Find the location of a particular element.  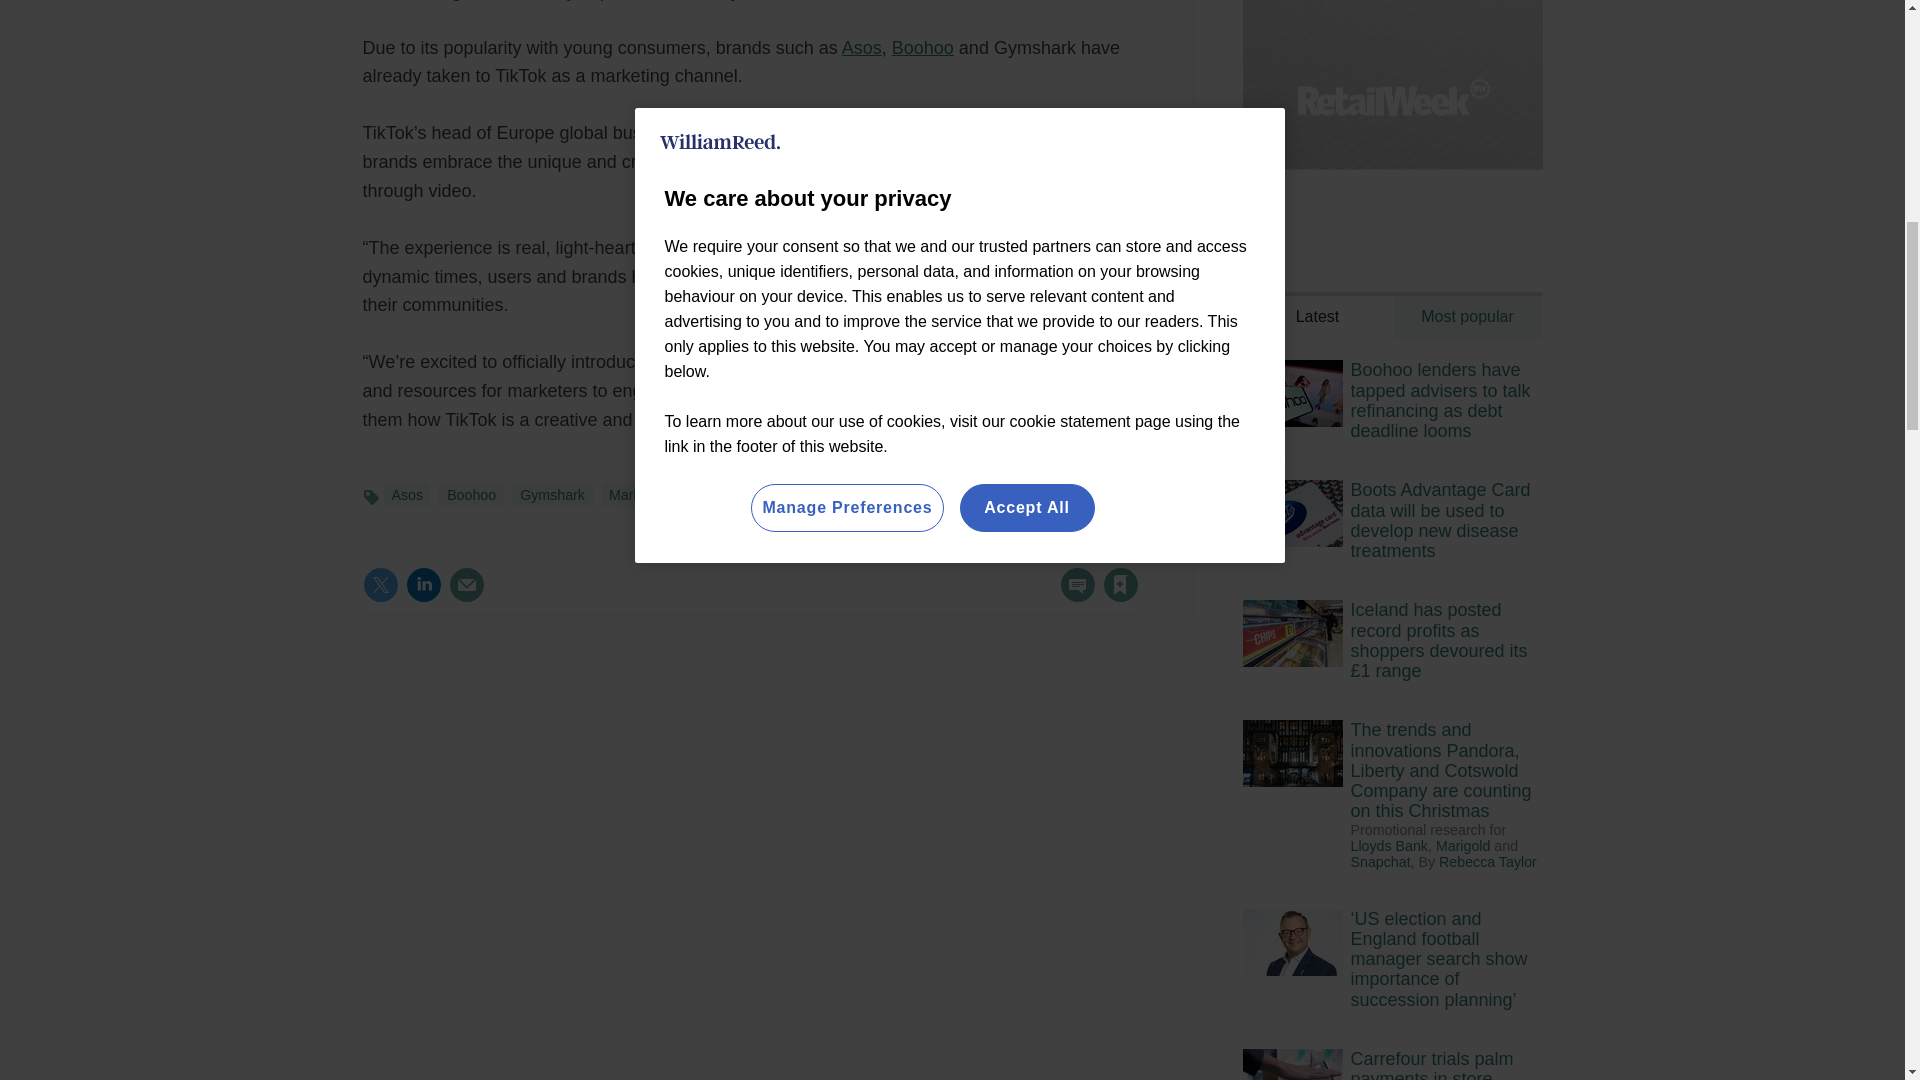

3rd party ad content is located at coordinates (1392, 98).